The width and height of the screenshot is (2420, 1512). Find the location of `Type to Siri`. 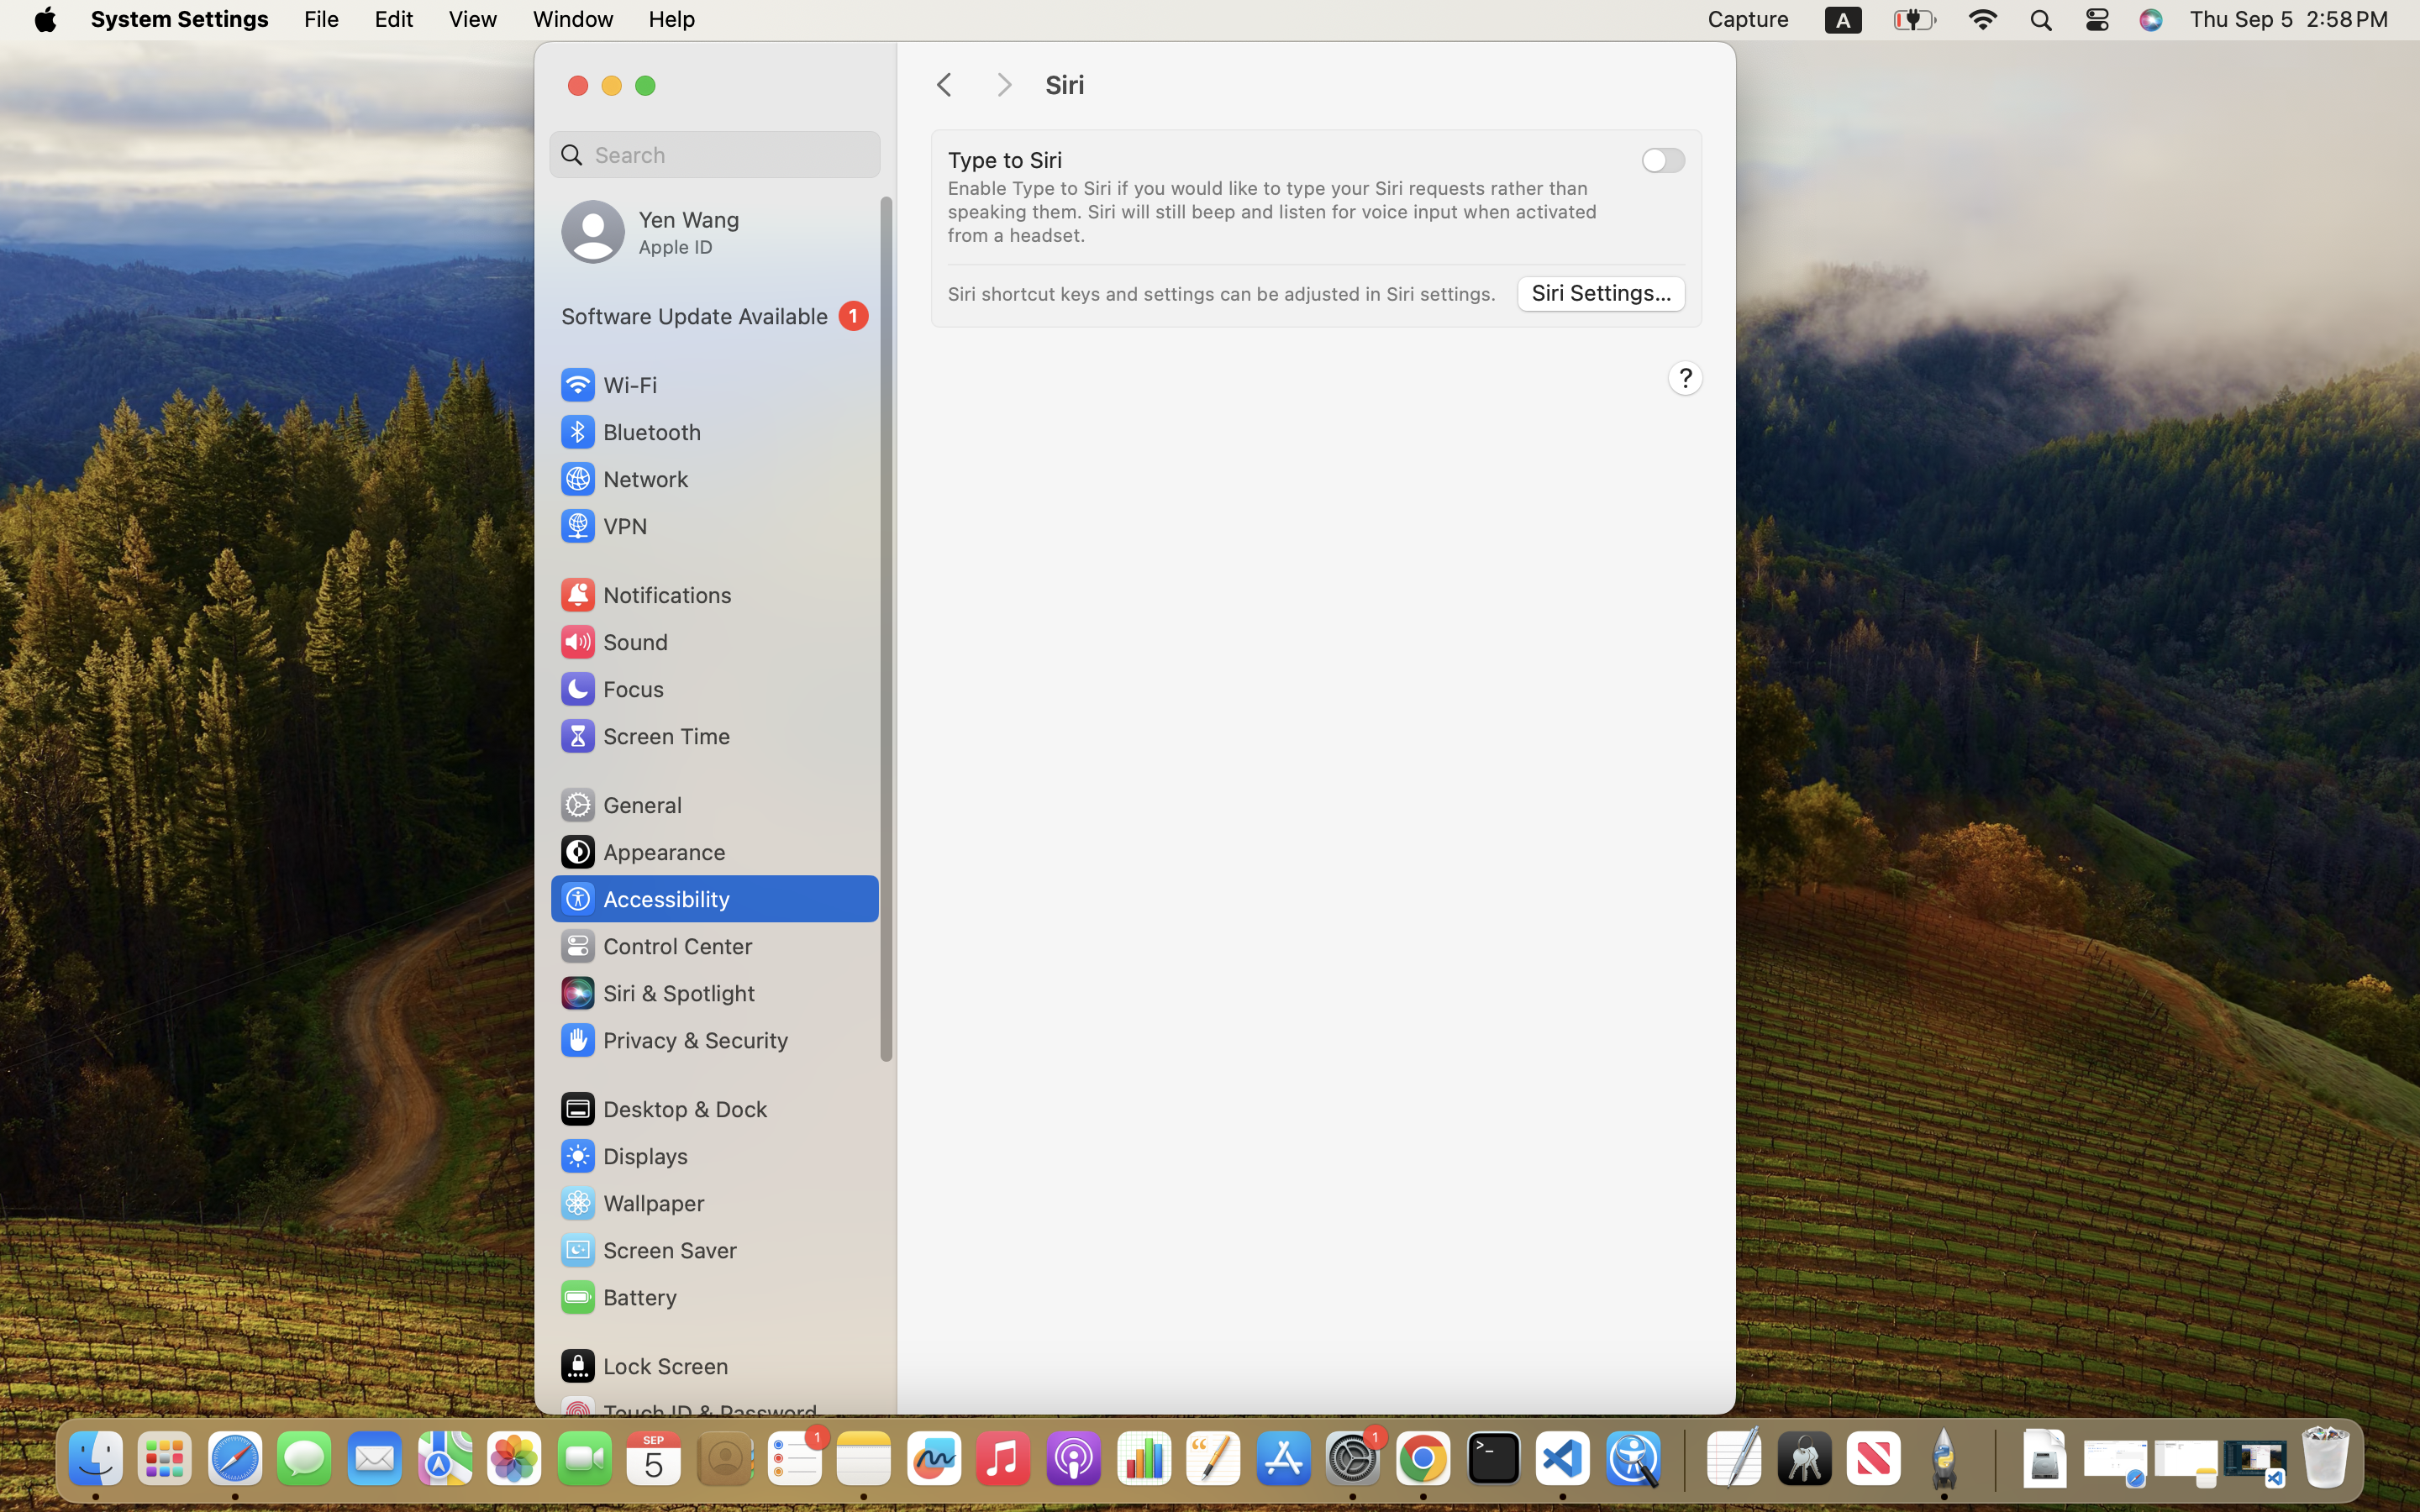

Type to Siri is located at coordinates (1005, 160).